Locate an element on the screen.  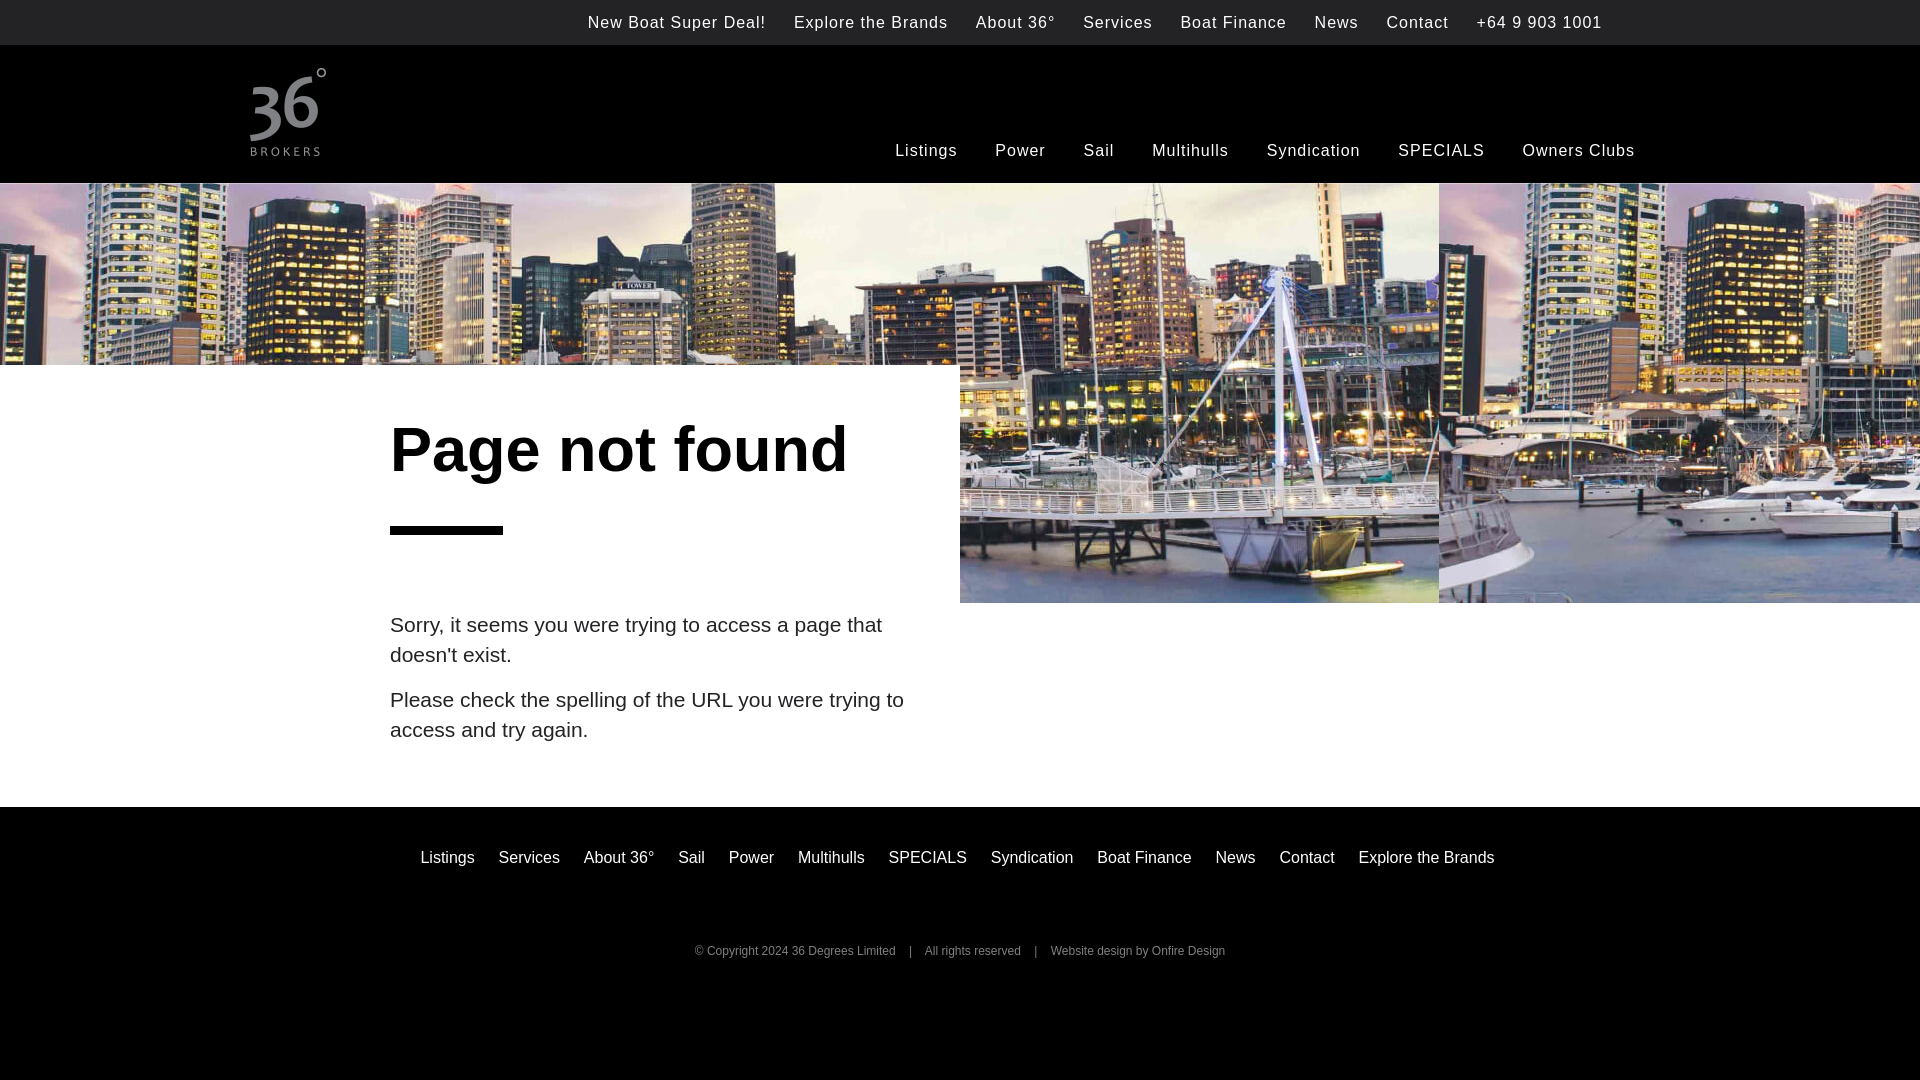
Boat Finance is located at coordinates (1232, 22).